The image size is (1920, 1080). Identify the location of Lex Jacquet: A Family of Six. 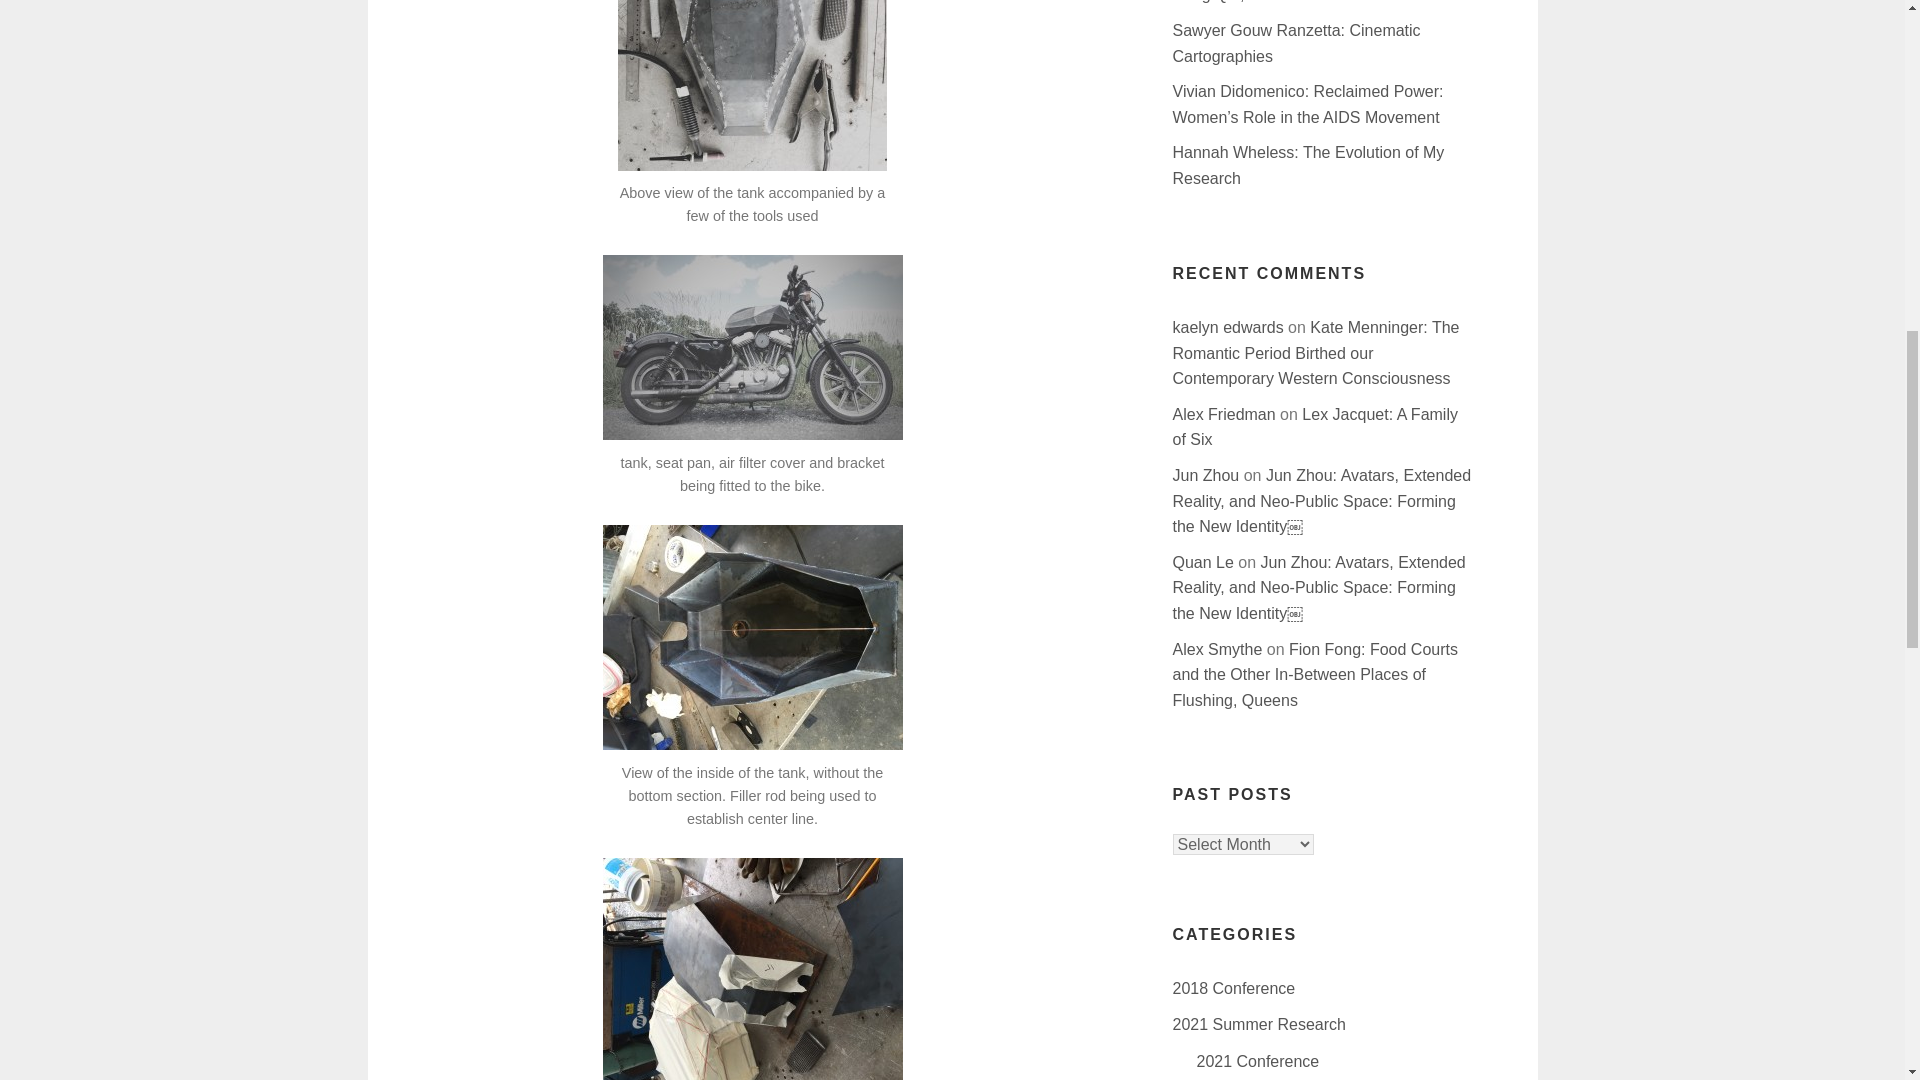
(1314, 428).